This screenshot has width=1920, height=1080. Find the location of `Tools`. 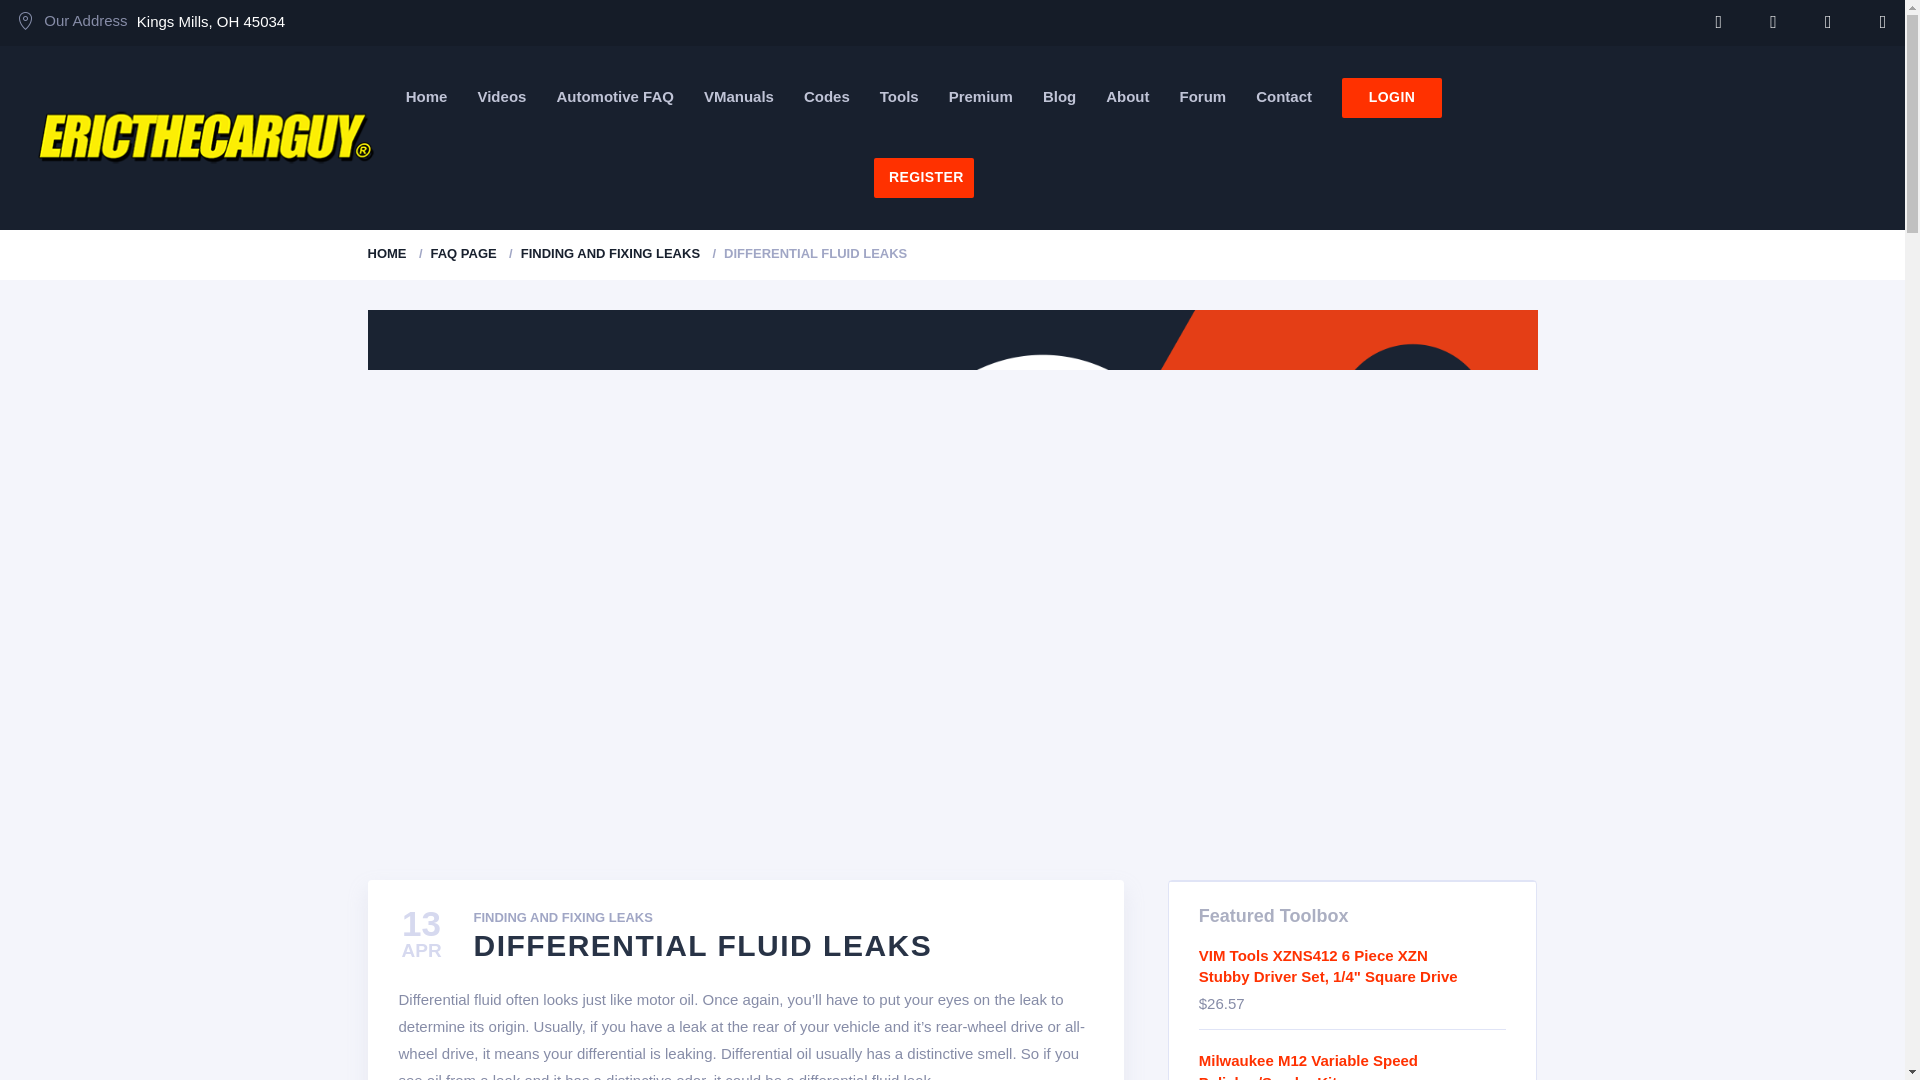

Tools is located at coordinates (899, 96).